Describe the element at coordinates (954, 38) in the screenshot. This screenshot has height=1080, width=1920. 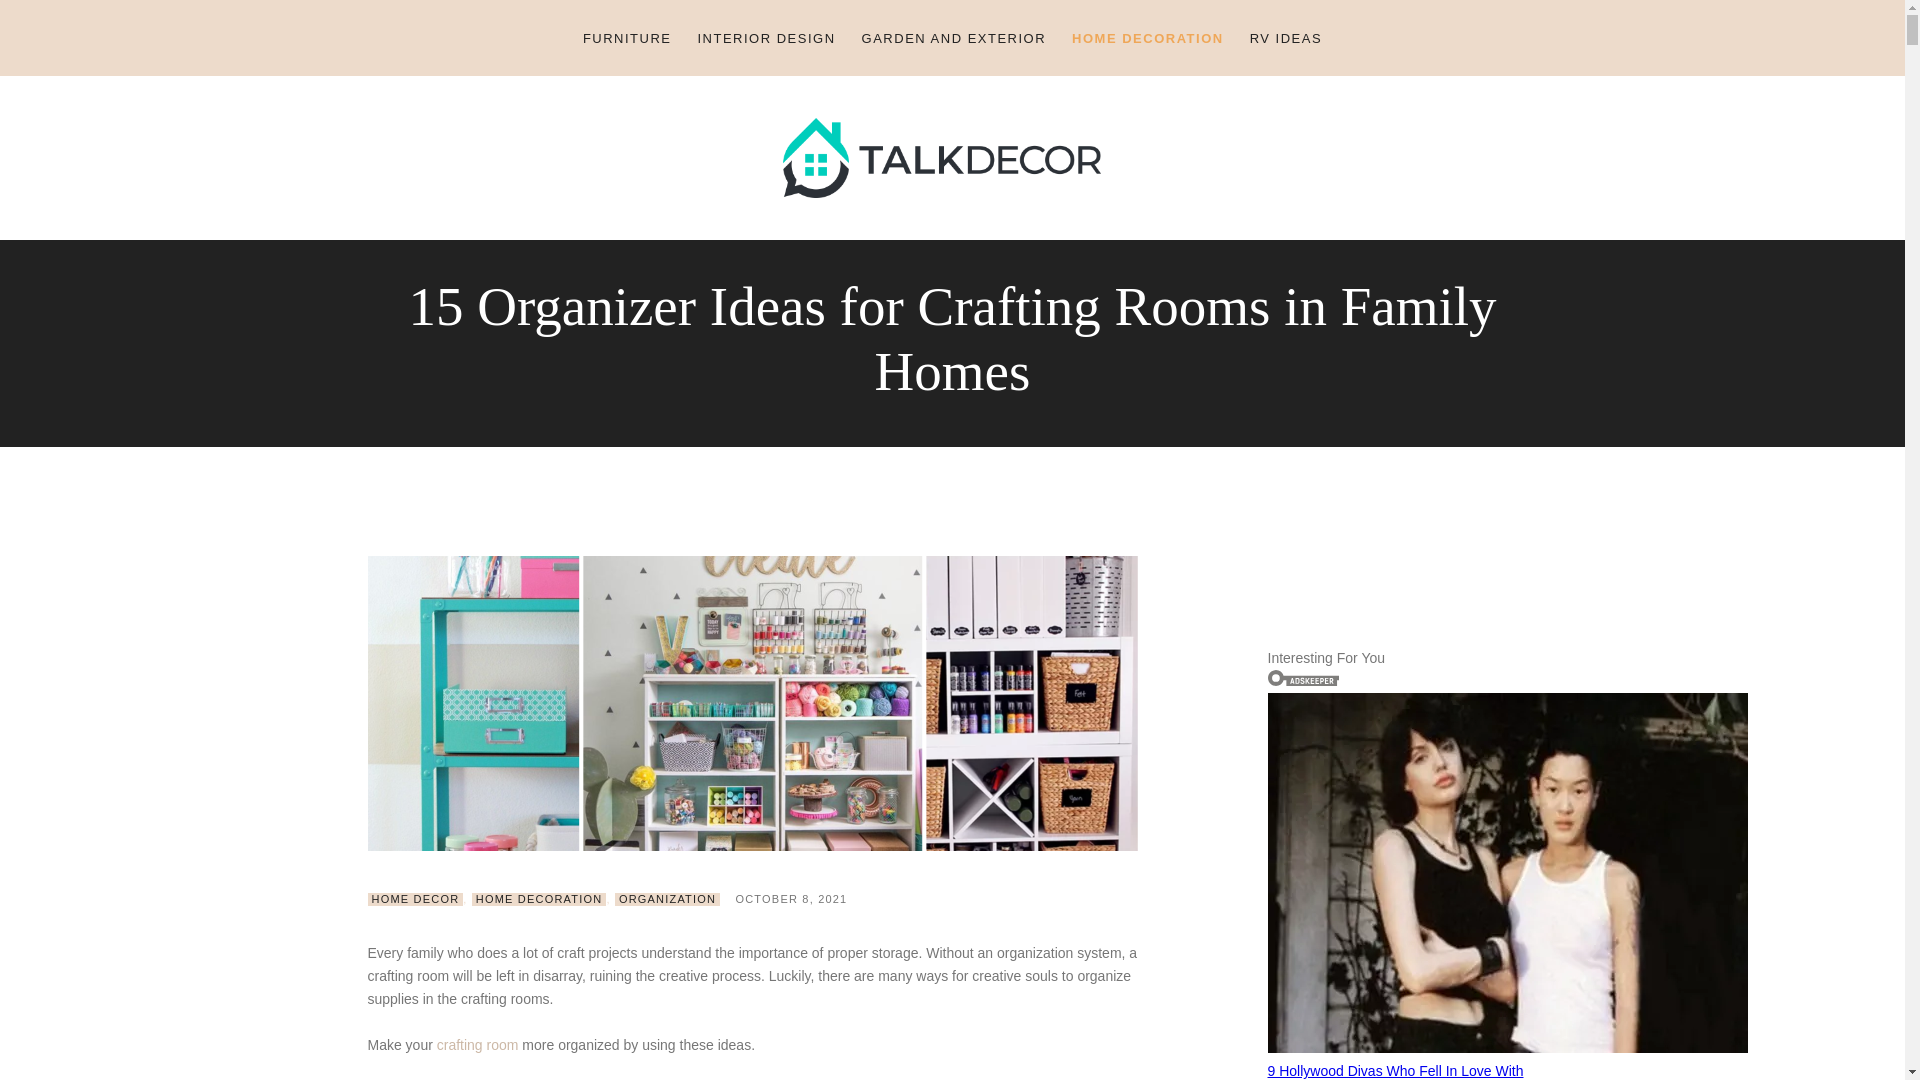
I see `GARDEN AND EXTERIOR` at that location.